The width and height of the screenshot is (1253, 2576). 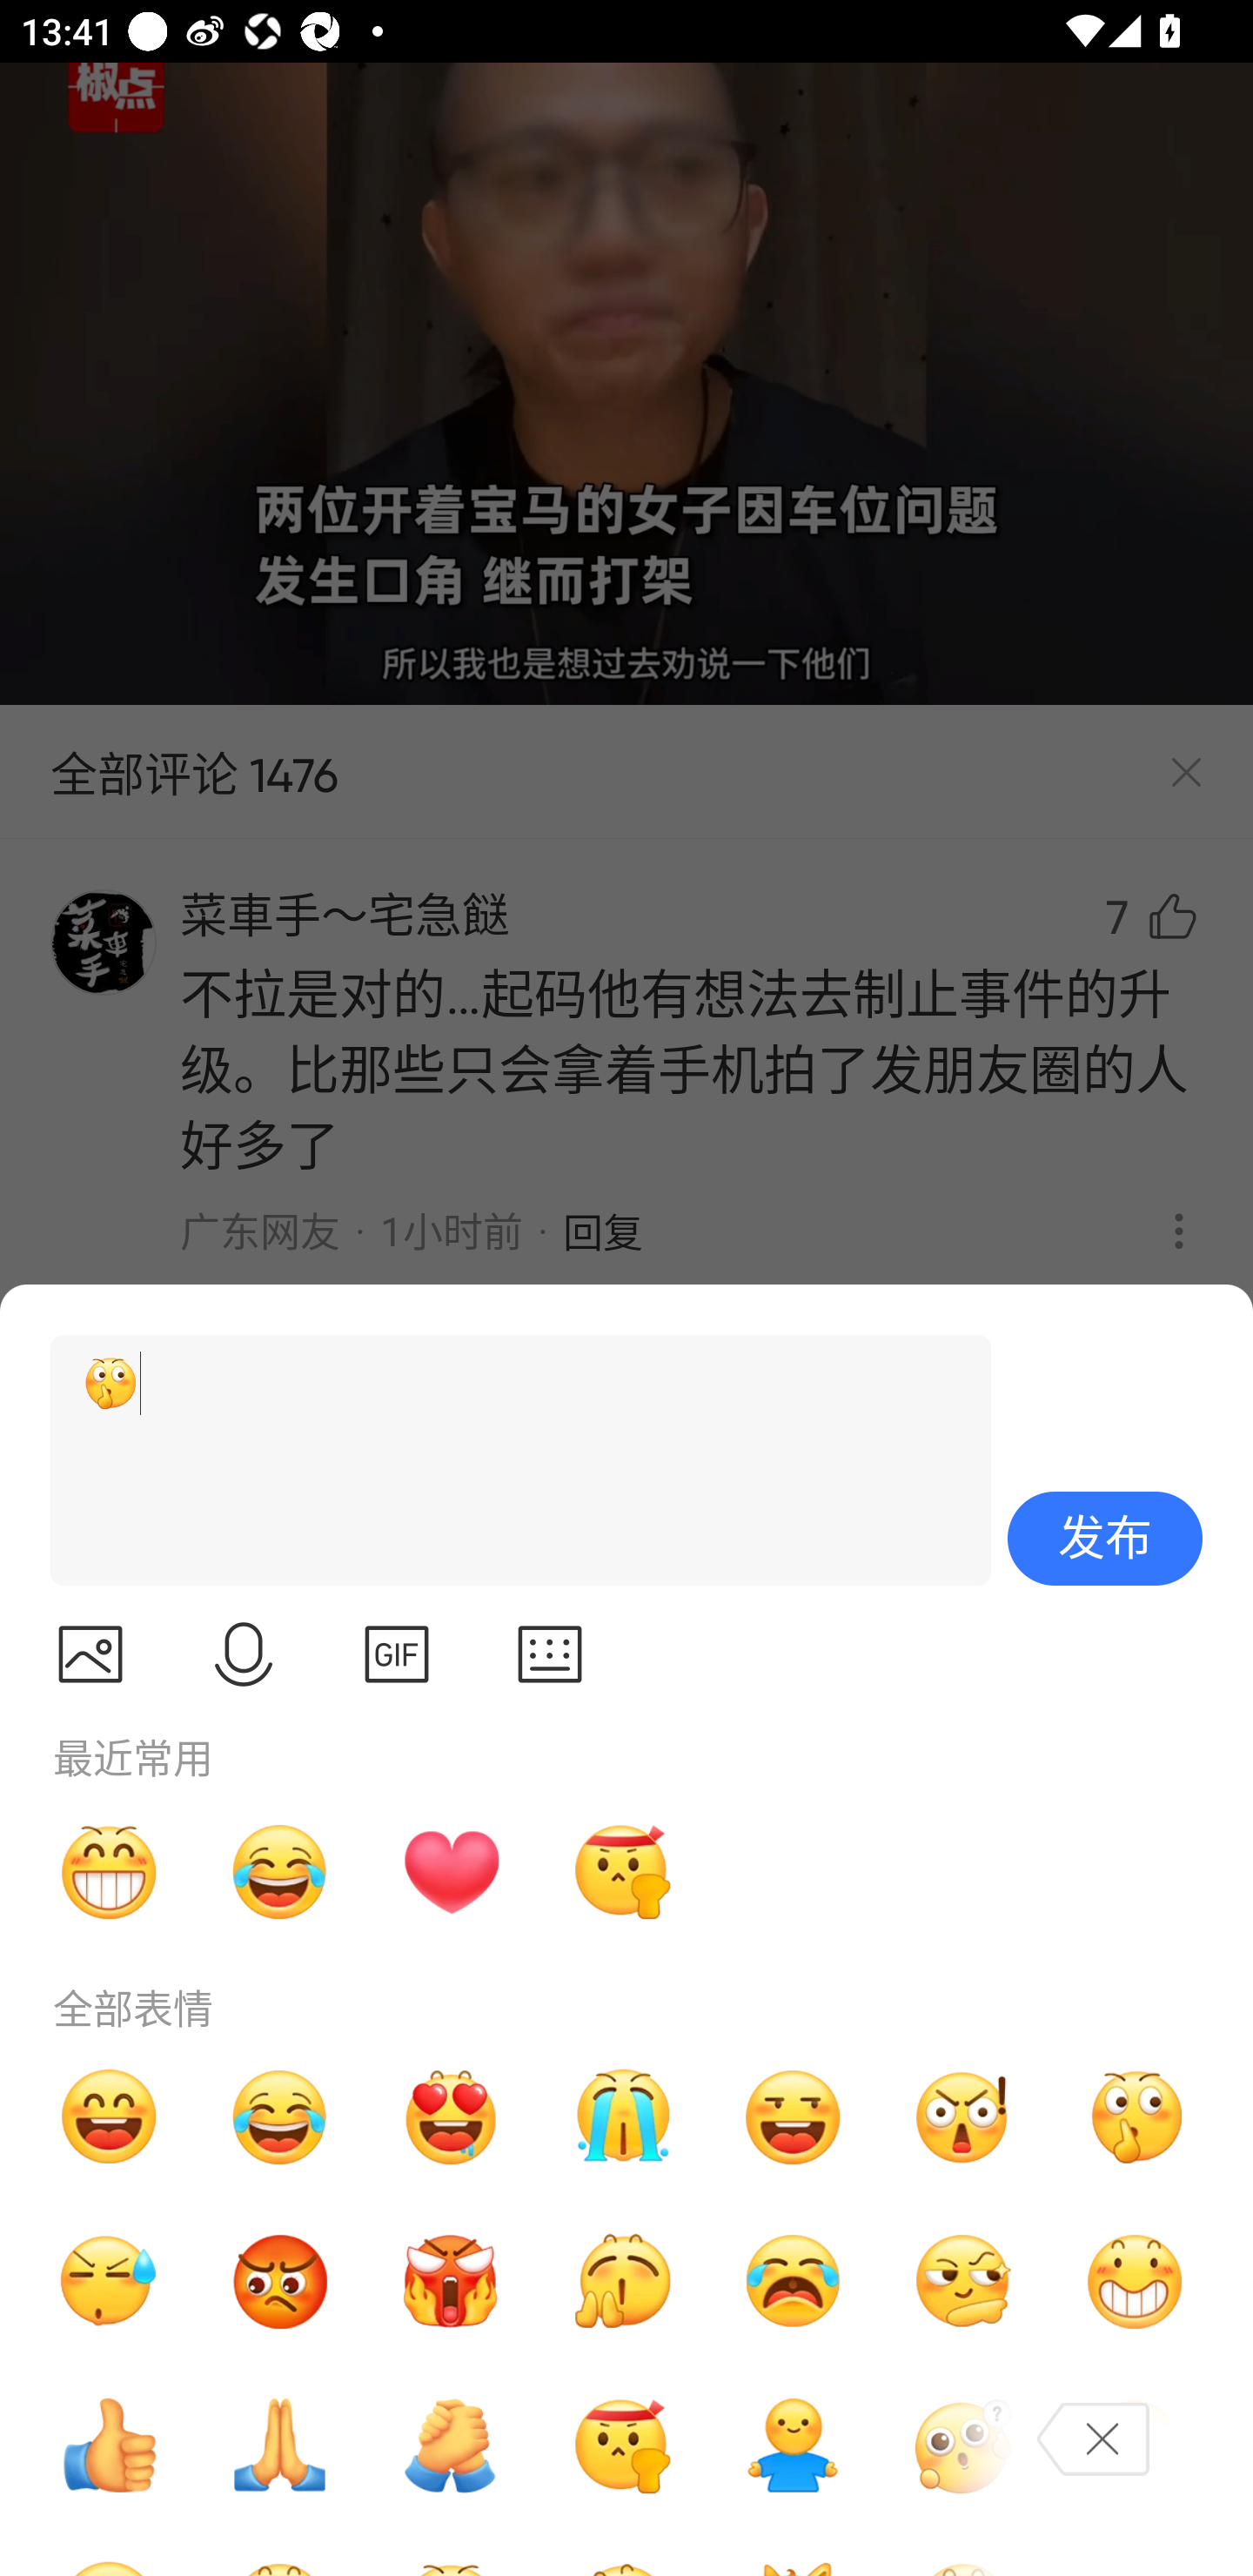 I want to click on 抱抱, so click(x=793, y=2445).